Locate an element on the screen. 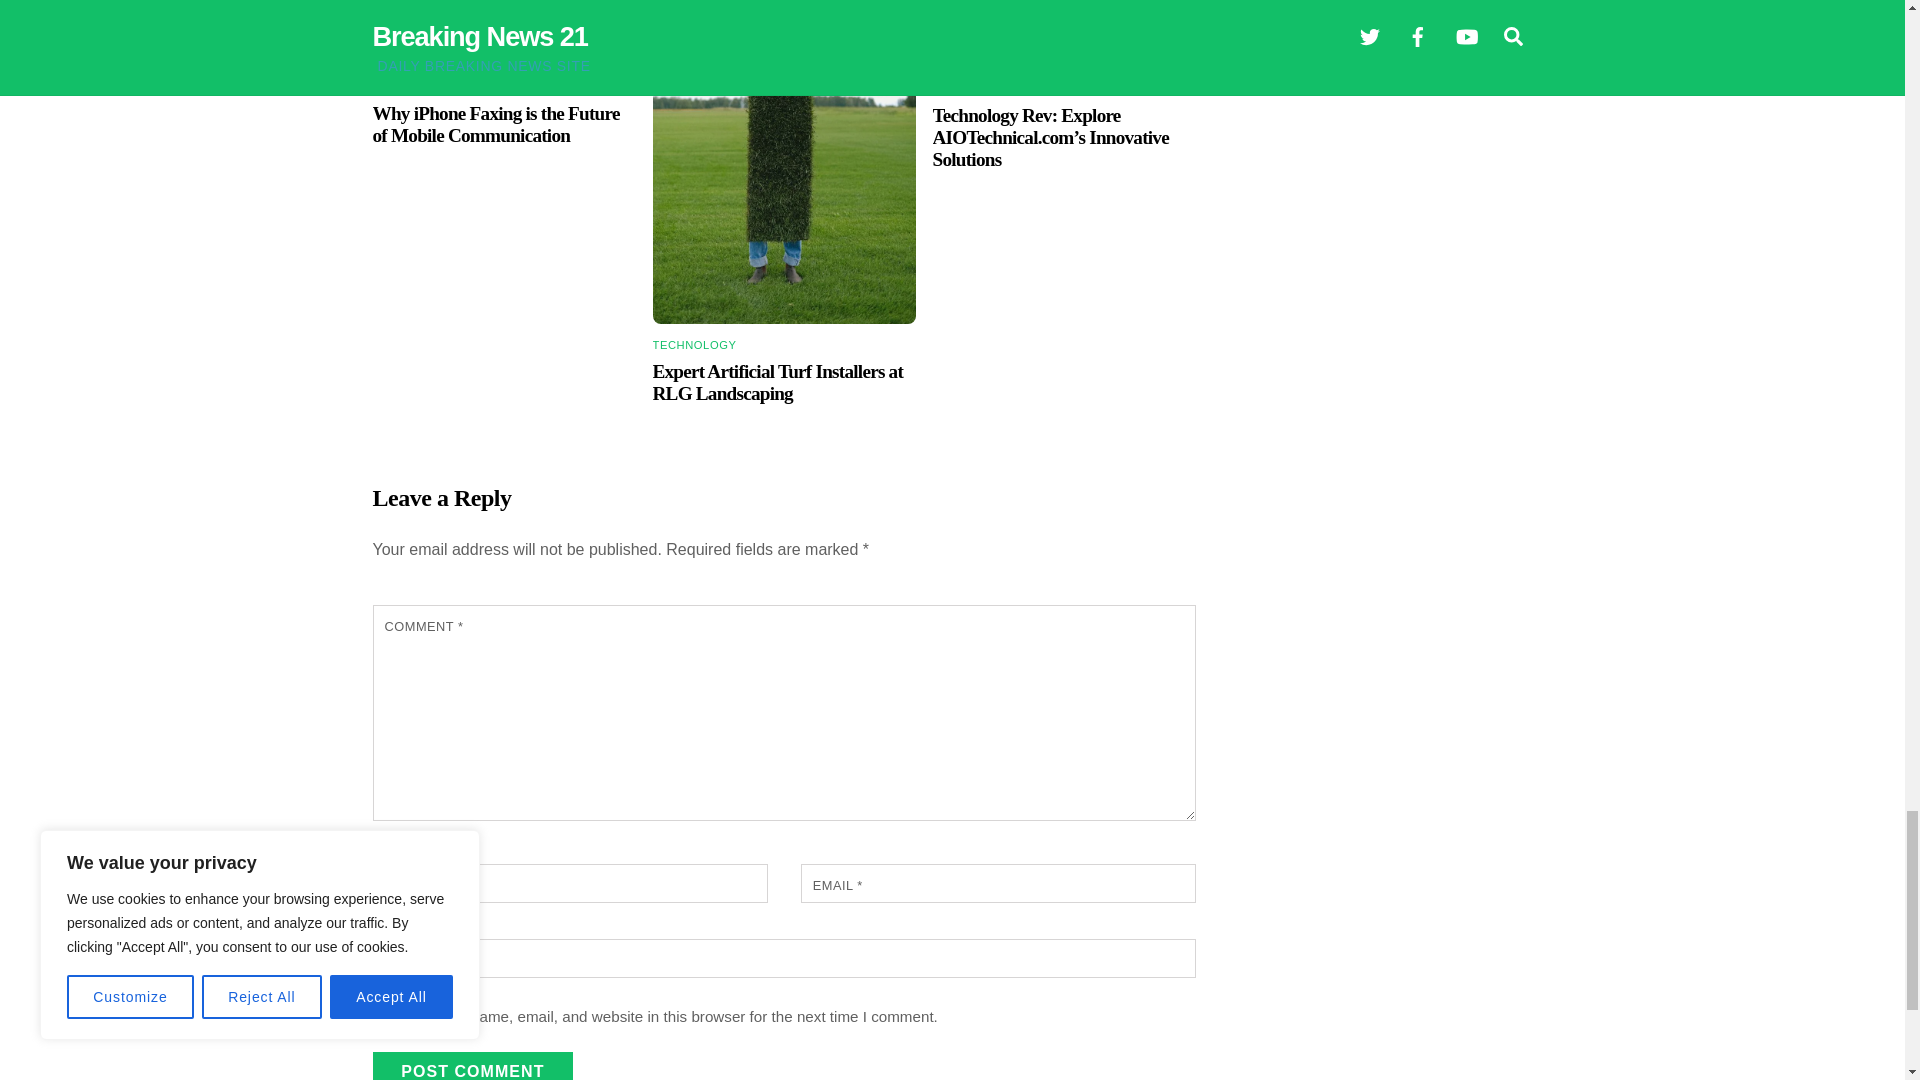  Expert Artificial Turf Installers at RLG Landscaping is located at coordinates (778, 382).